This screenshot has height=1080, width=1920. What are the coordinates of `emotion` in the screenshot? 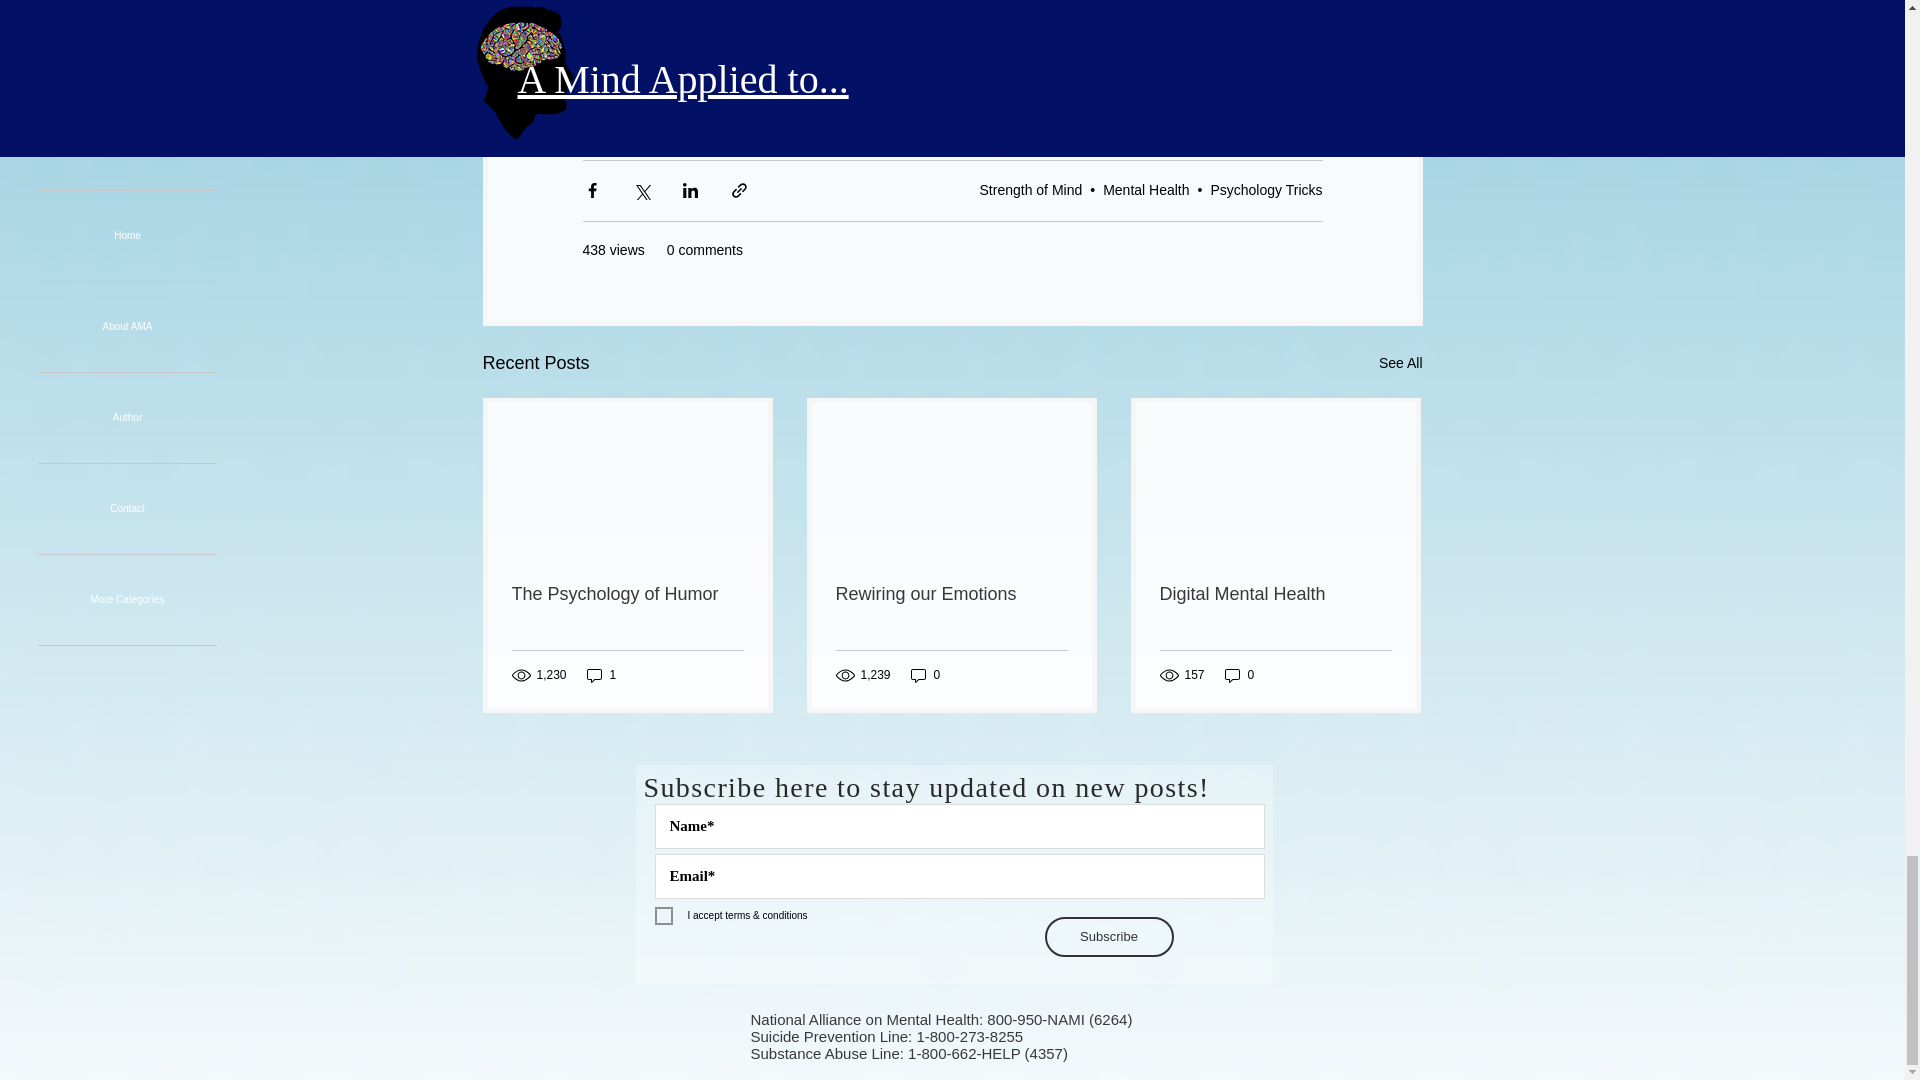 It's located at (620, 114).